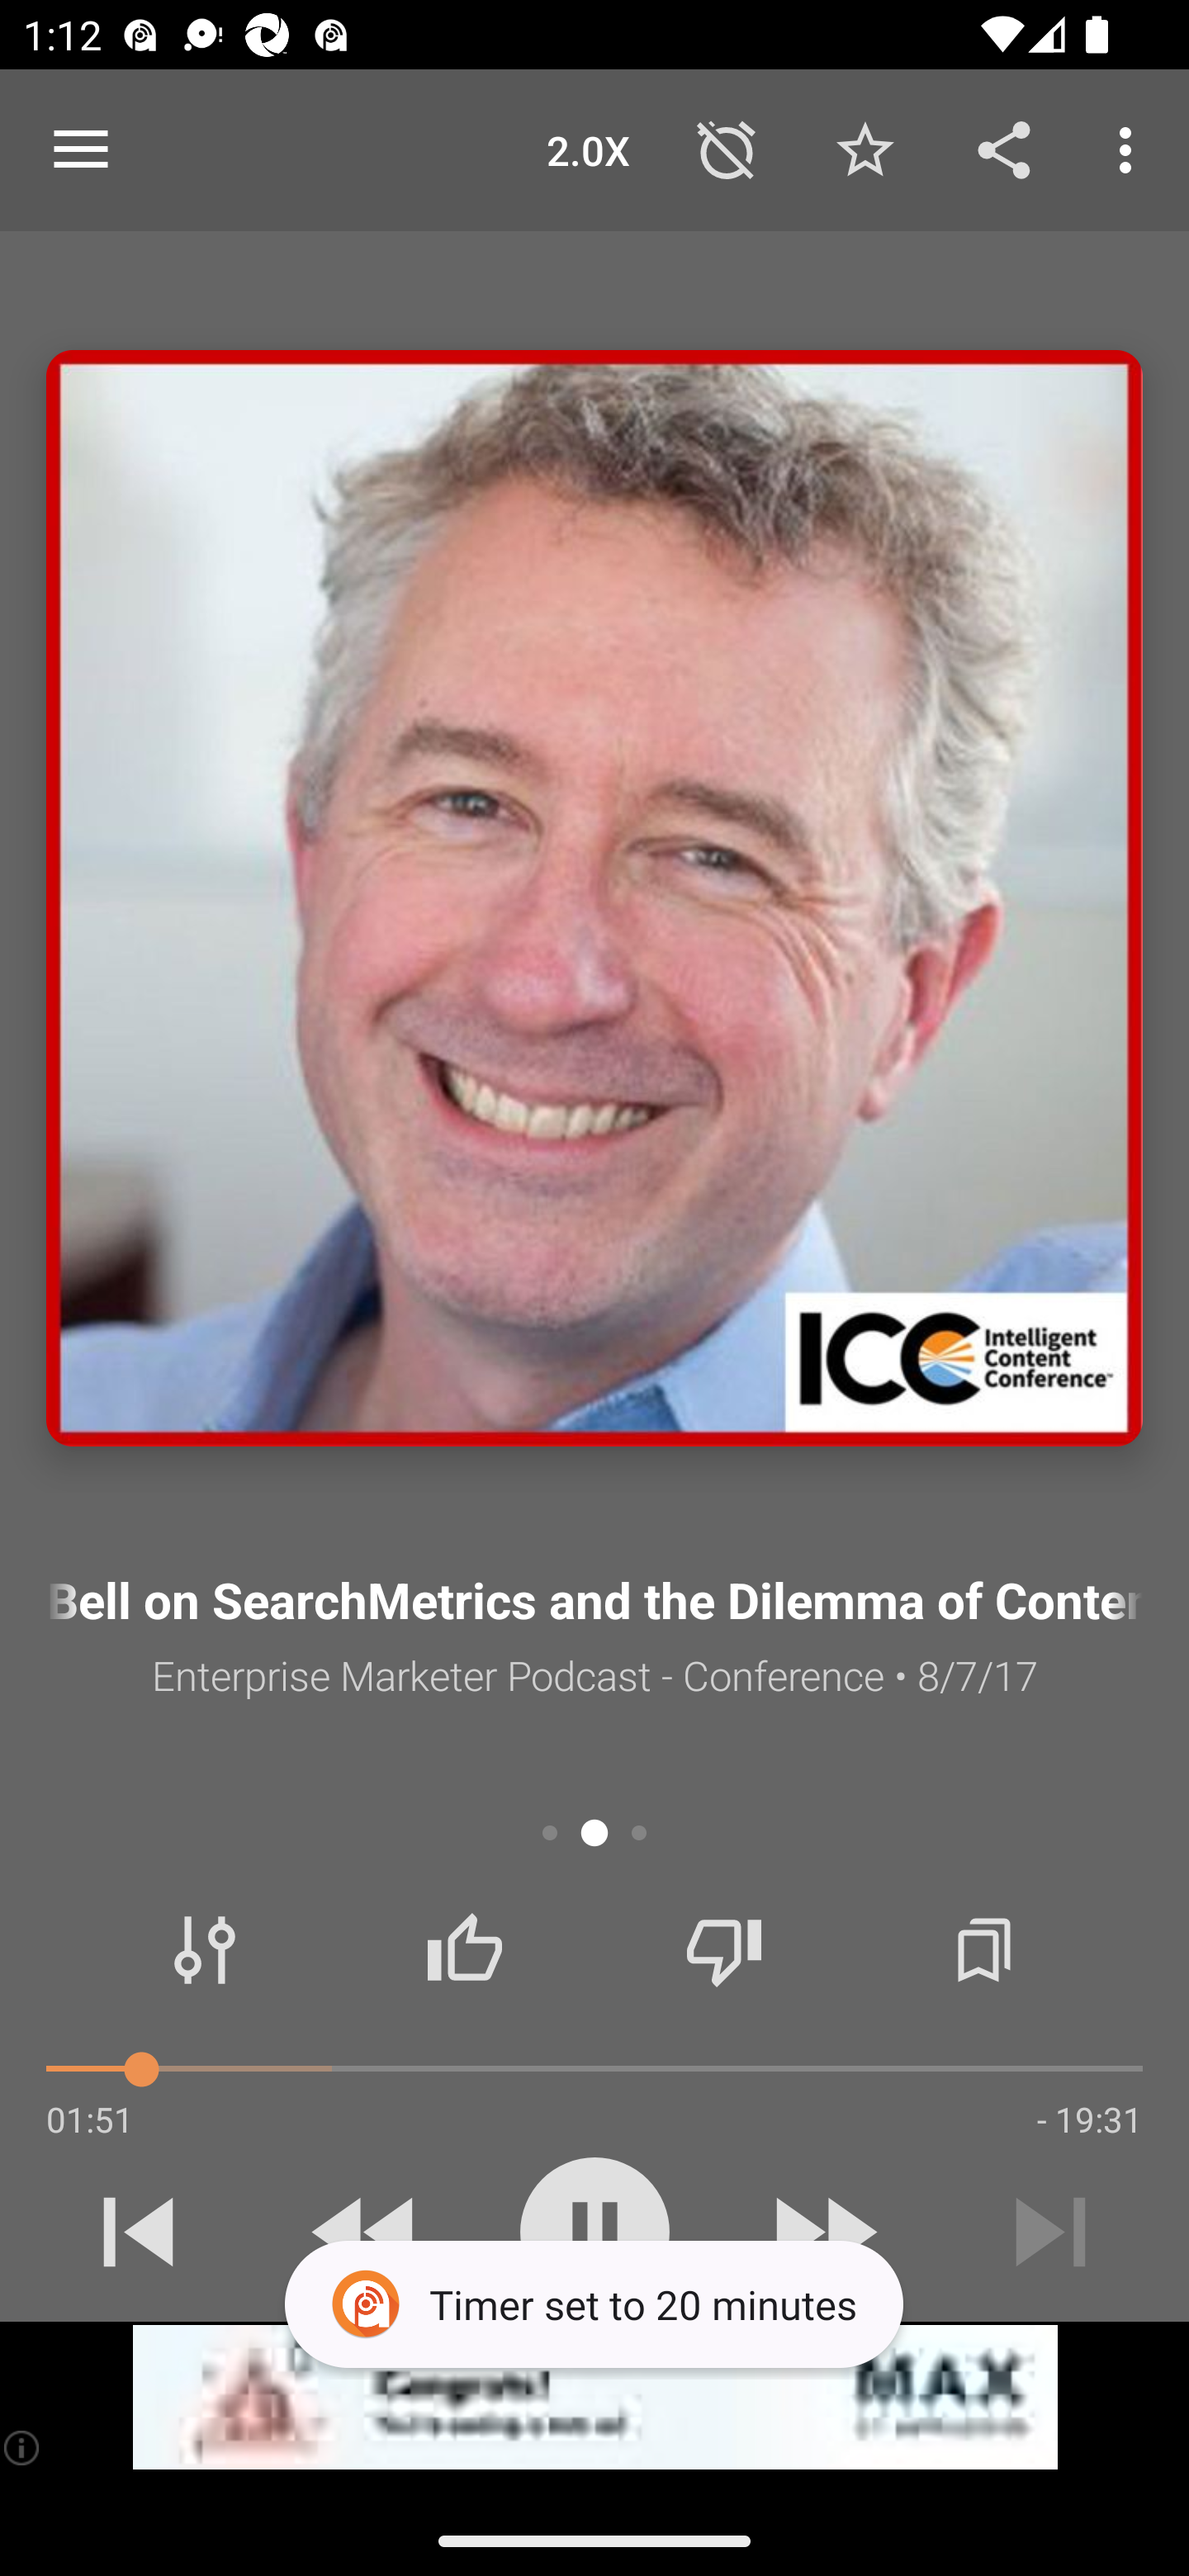 The height and width of the screenshot is (2576, 1189). Describe the element at coordinates (1004, 149) in the screenshot. I see `Share` at that location.